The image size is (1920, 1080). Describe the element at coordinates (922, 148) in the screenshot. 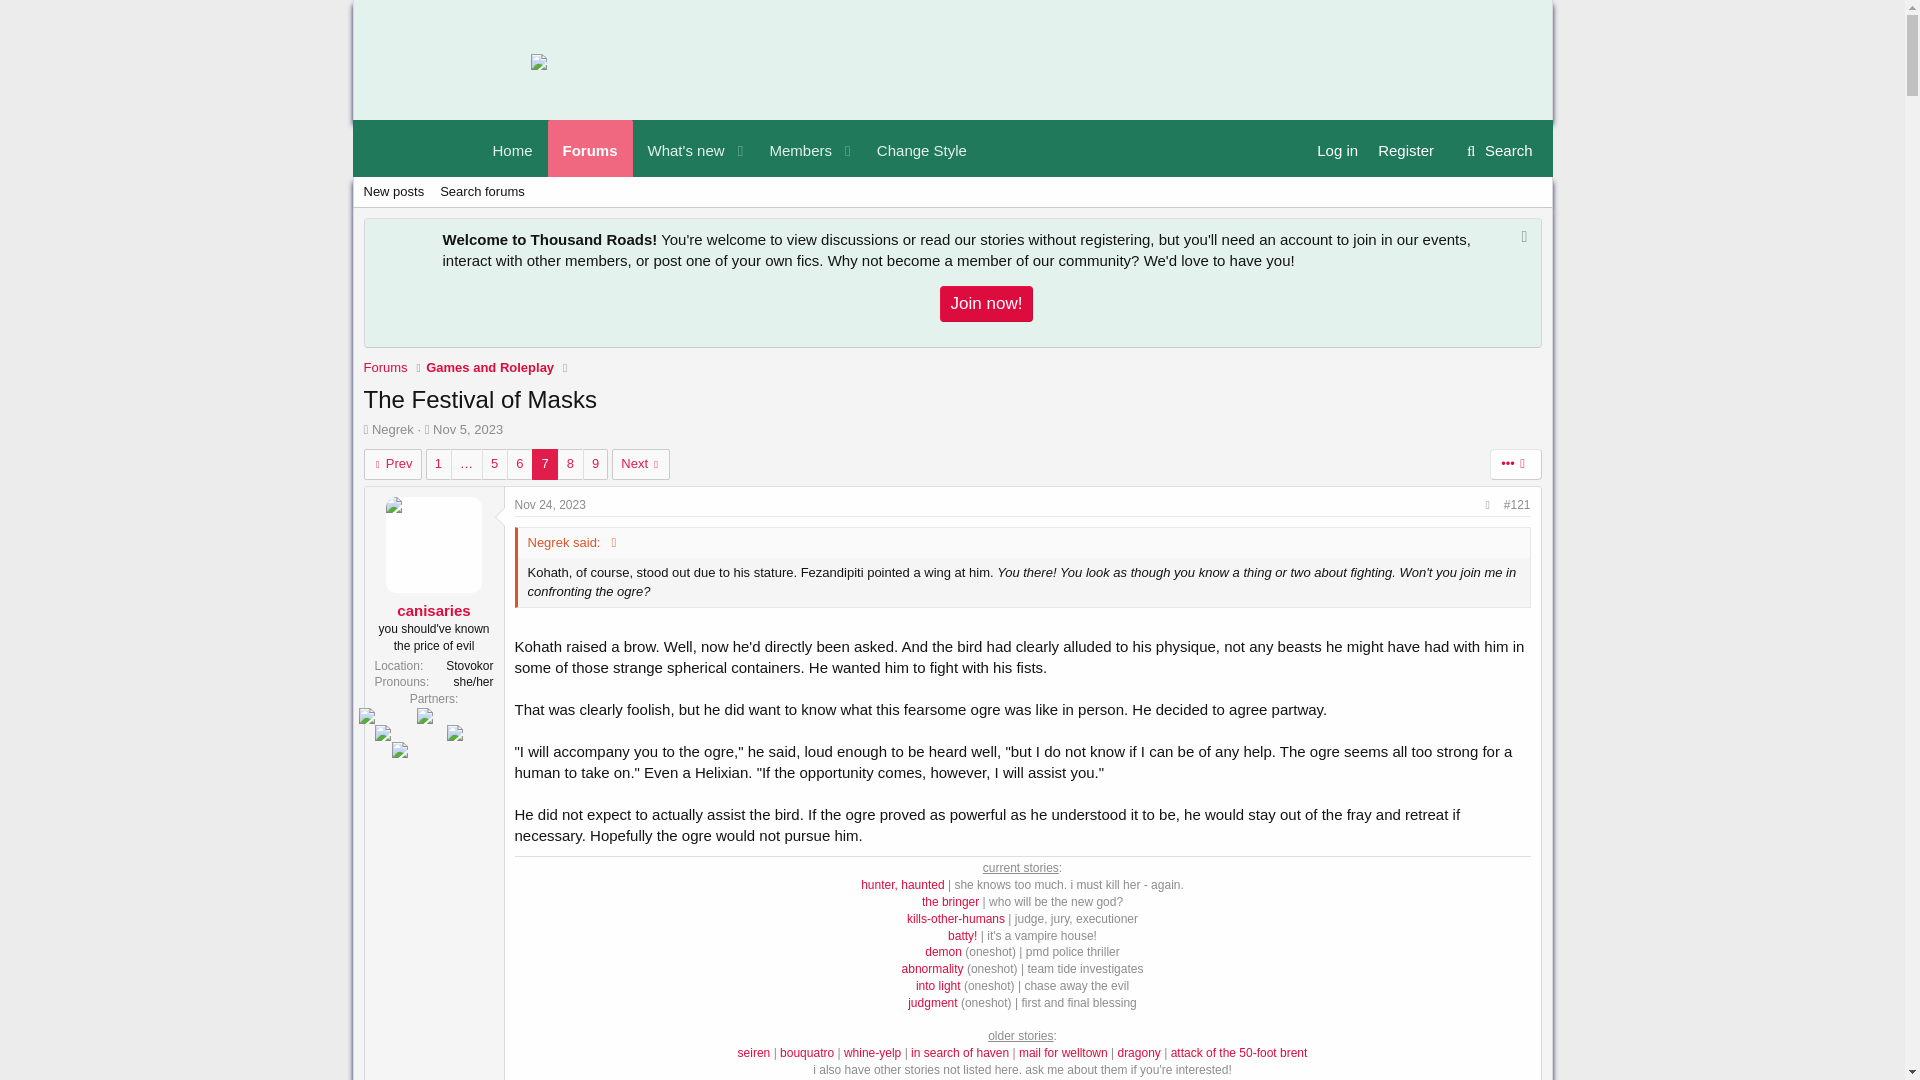

I see `Nov 5, 2023` at that location.